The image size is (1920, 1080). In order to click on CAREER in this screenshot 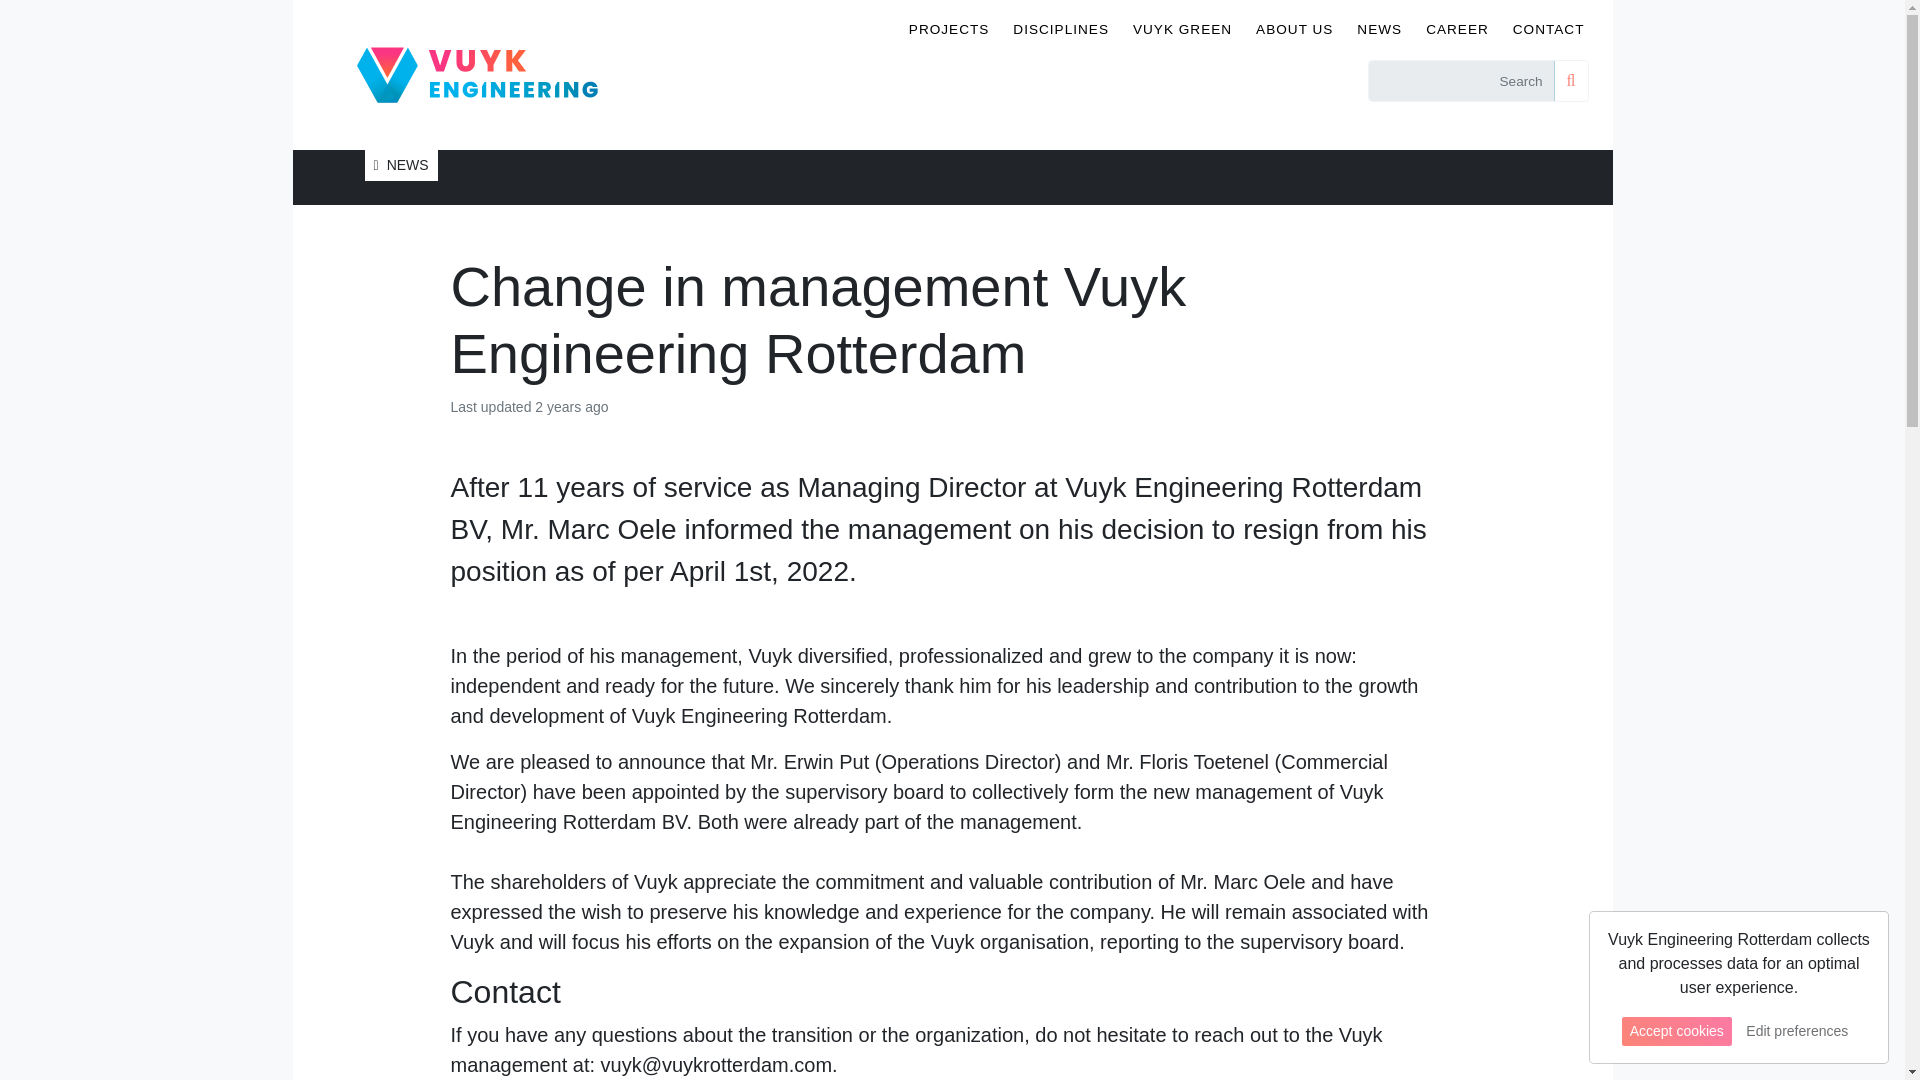, I will do `click(1457, 30)`.